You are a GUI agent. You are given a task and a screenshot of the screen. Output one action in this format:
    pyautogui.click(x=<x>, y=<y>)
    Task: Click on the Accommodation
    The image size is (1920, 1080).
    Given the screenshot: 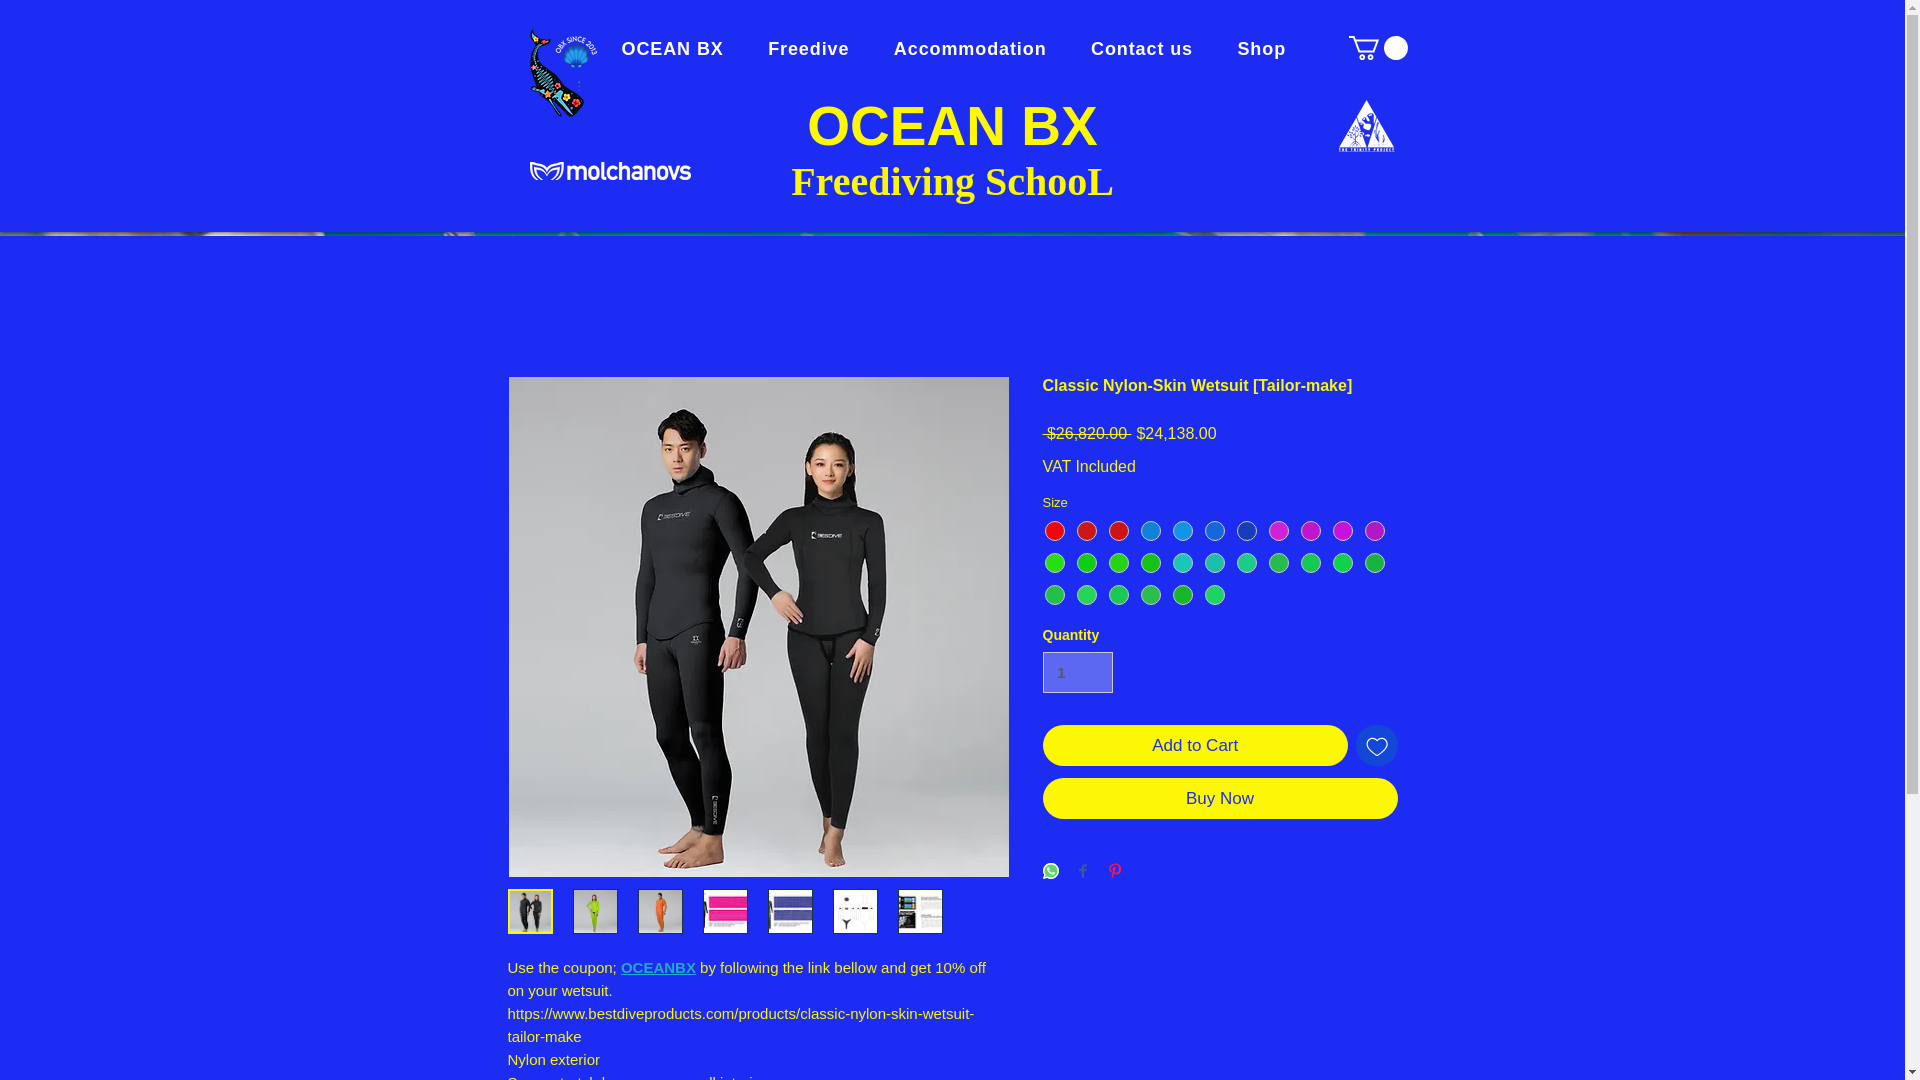 What is the action you would take?
    pyautogui.click(x=980, y=48)
    